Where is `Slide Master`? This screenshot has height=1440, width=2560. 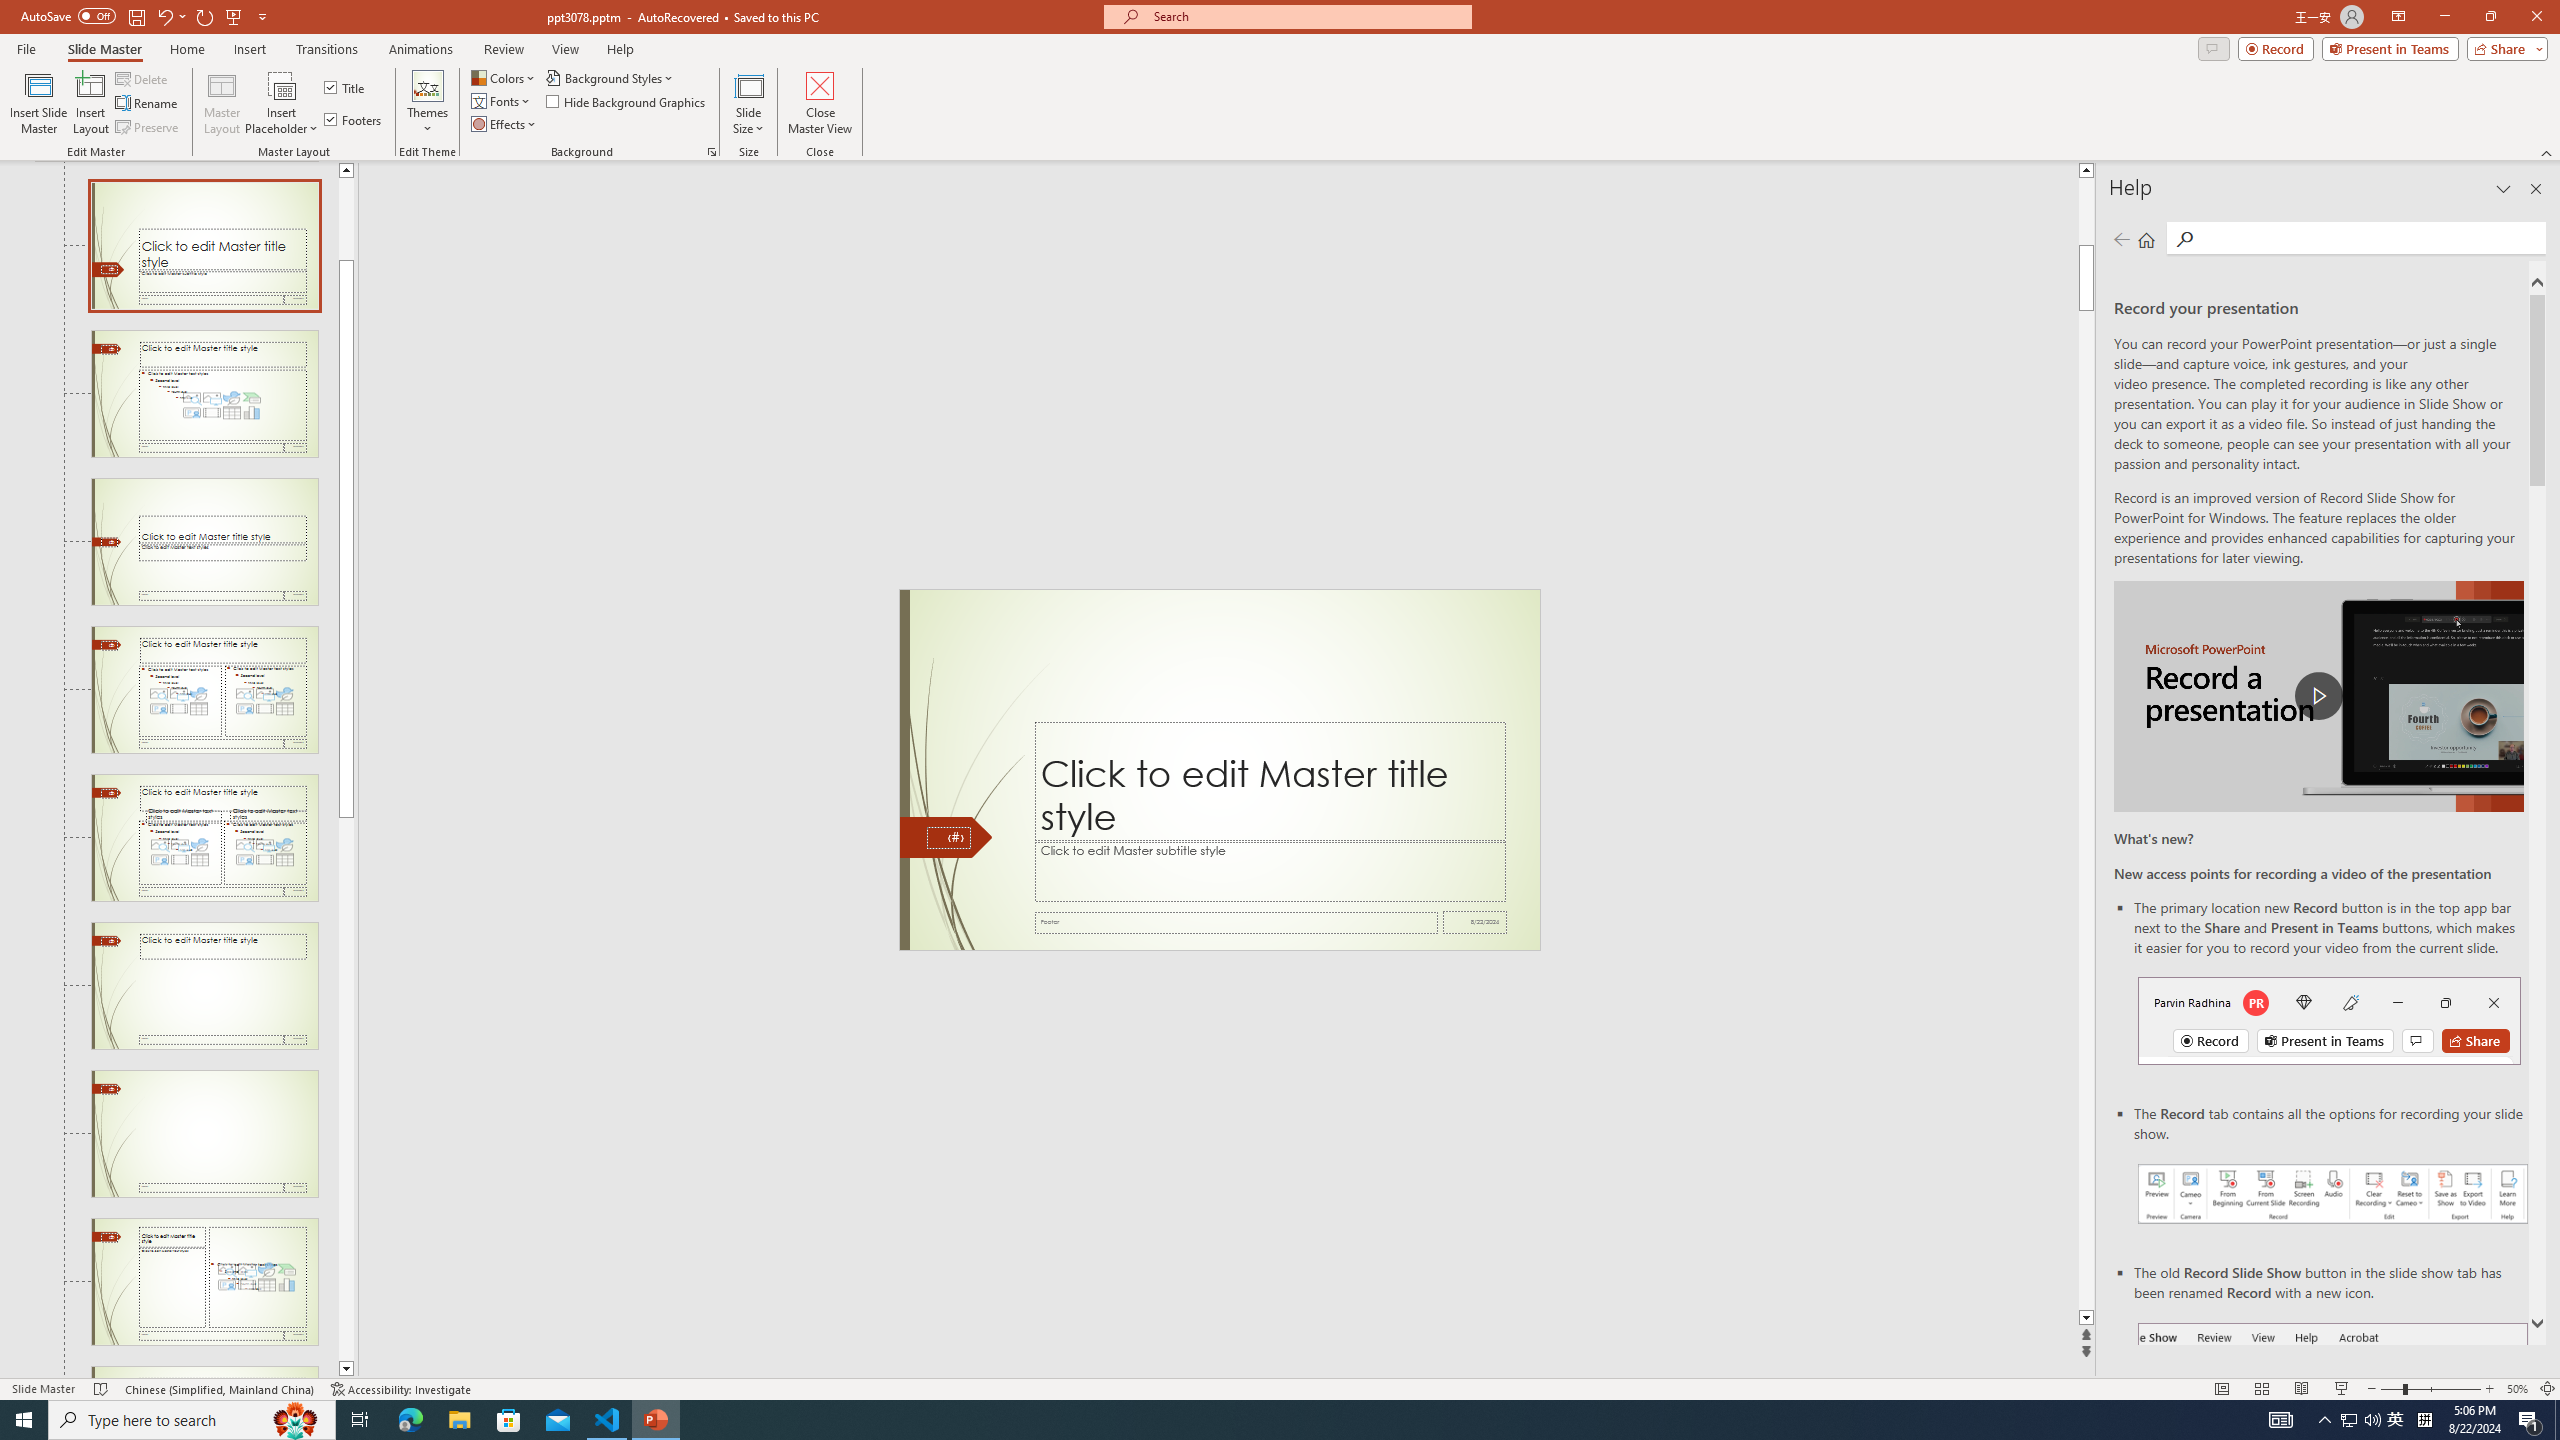
Slide Master is located at coordinates (104, 49).